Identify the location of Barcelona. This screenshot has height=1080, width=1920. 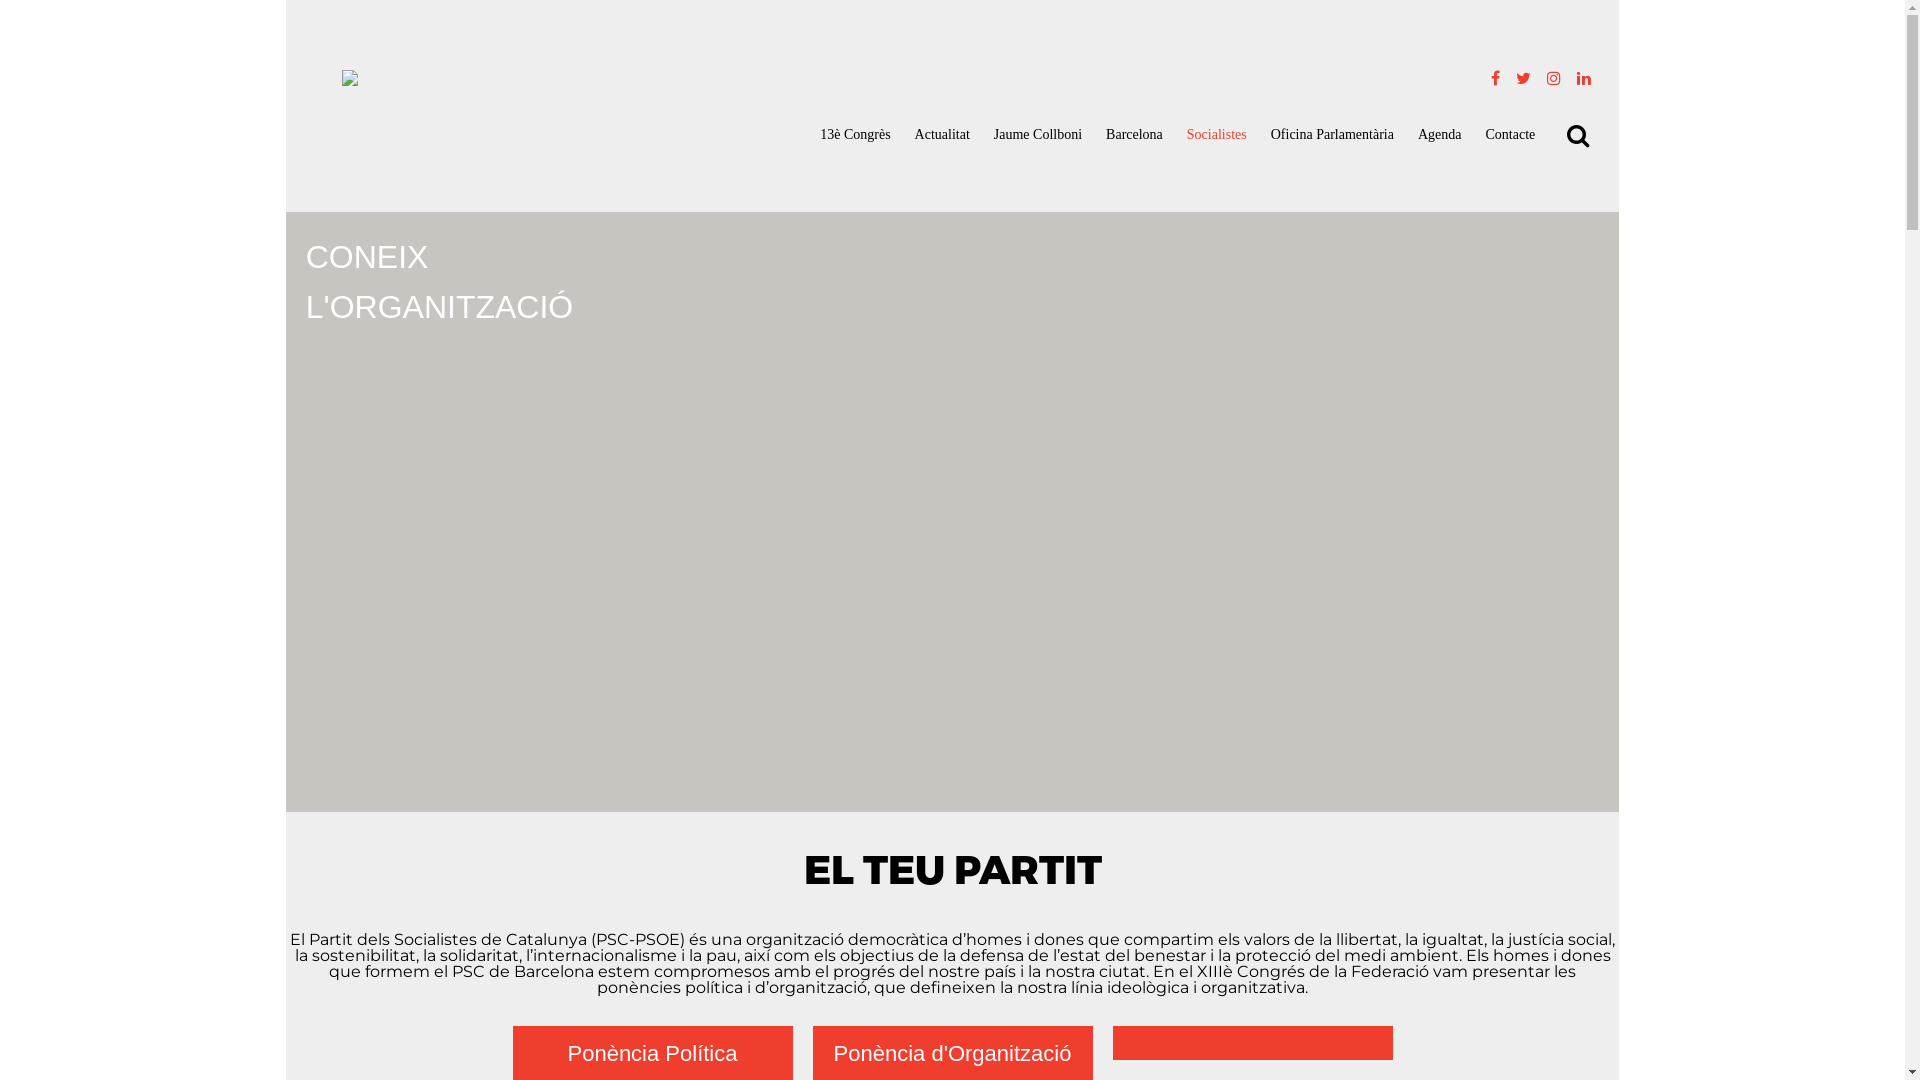
(1134, 134).